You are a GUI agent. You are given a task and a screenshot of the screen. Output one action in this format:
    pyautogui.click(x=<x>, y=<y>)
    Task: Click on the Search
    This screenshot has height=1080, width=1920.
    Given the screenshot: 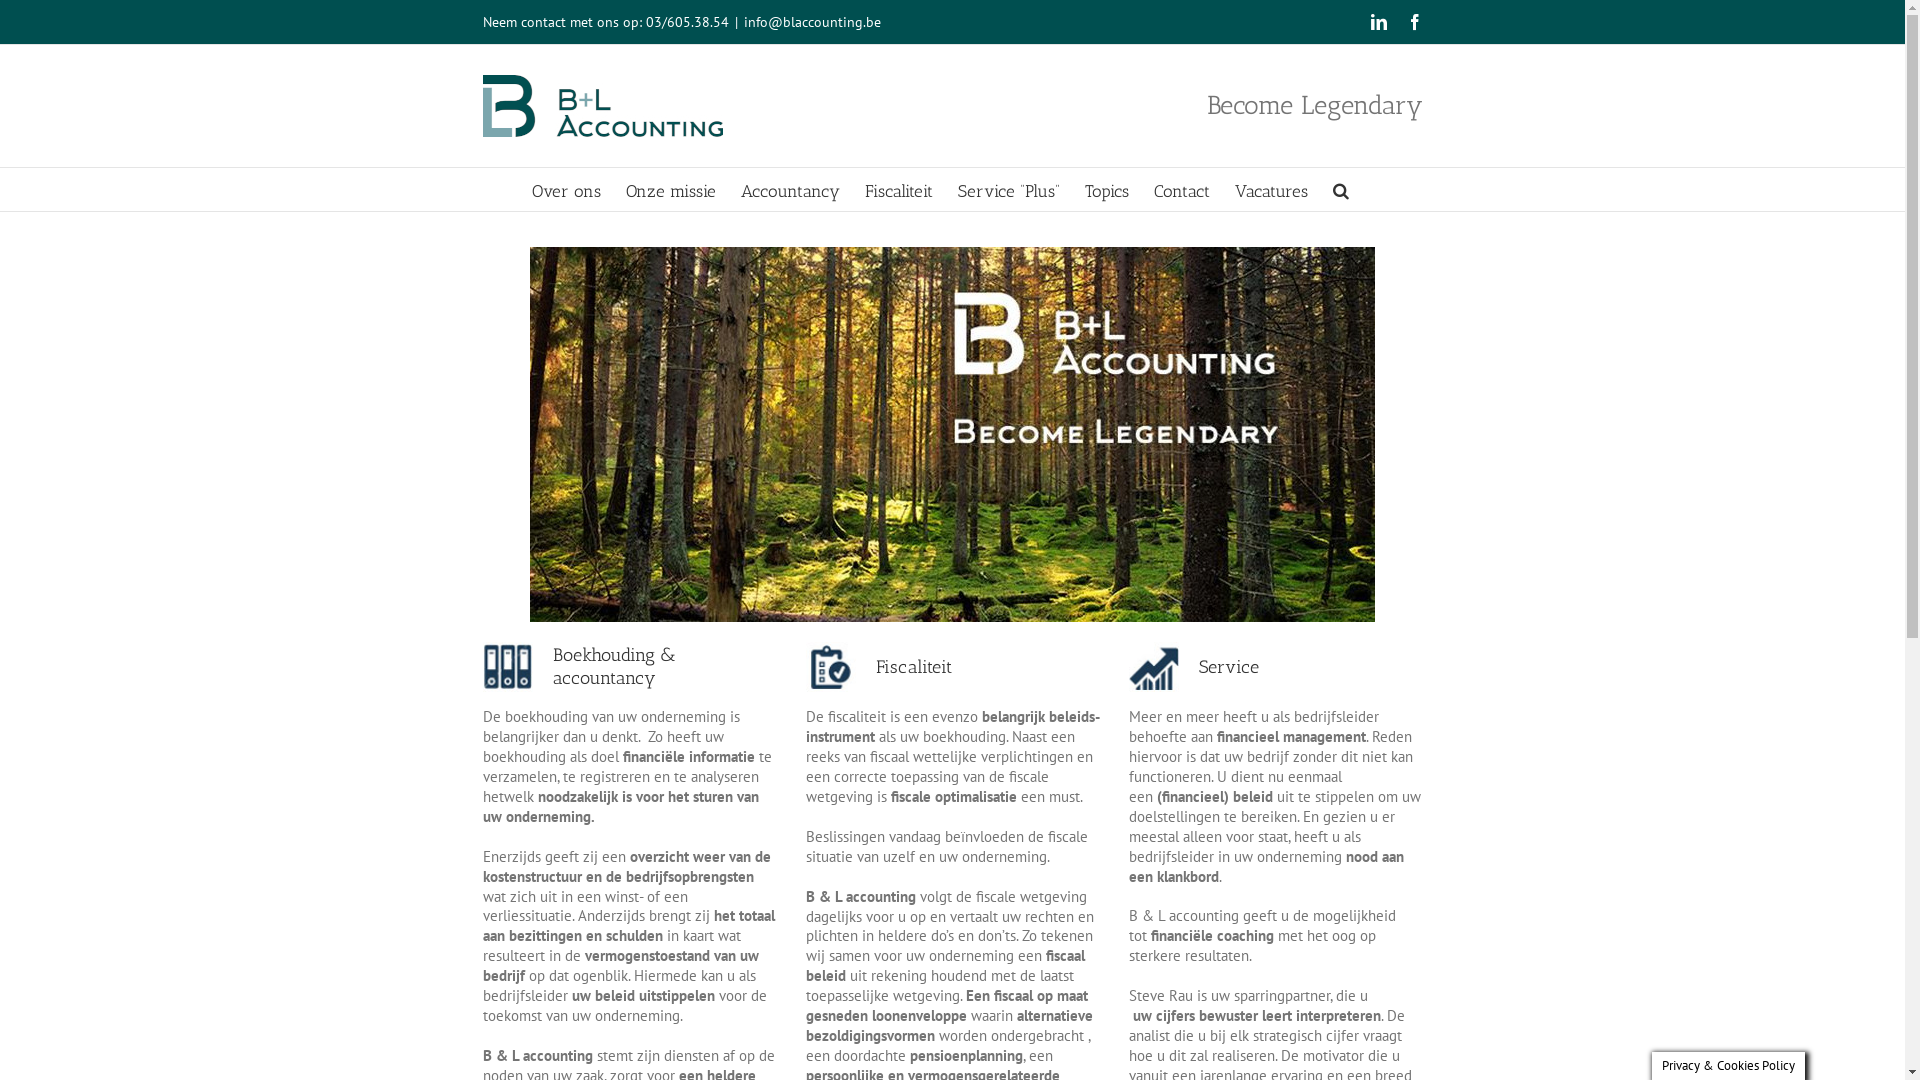 What is the action you would take?
    pyautogui.click(x=1340, y=190)
    